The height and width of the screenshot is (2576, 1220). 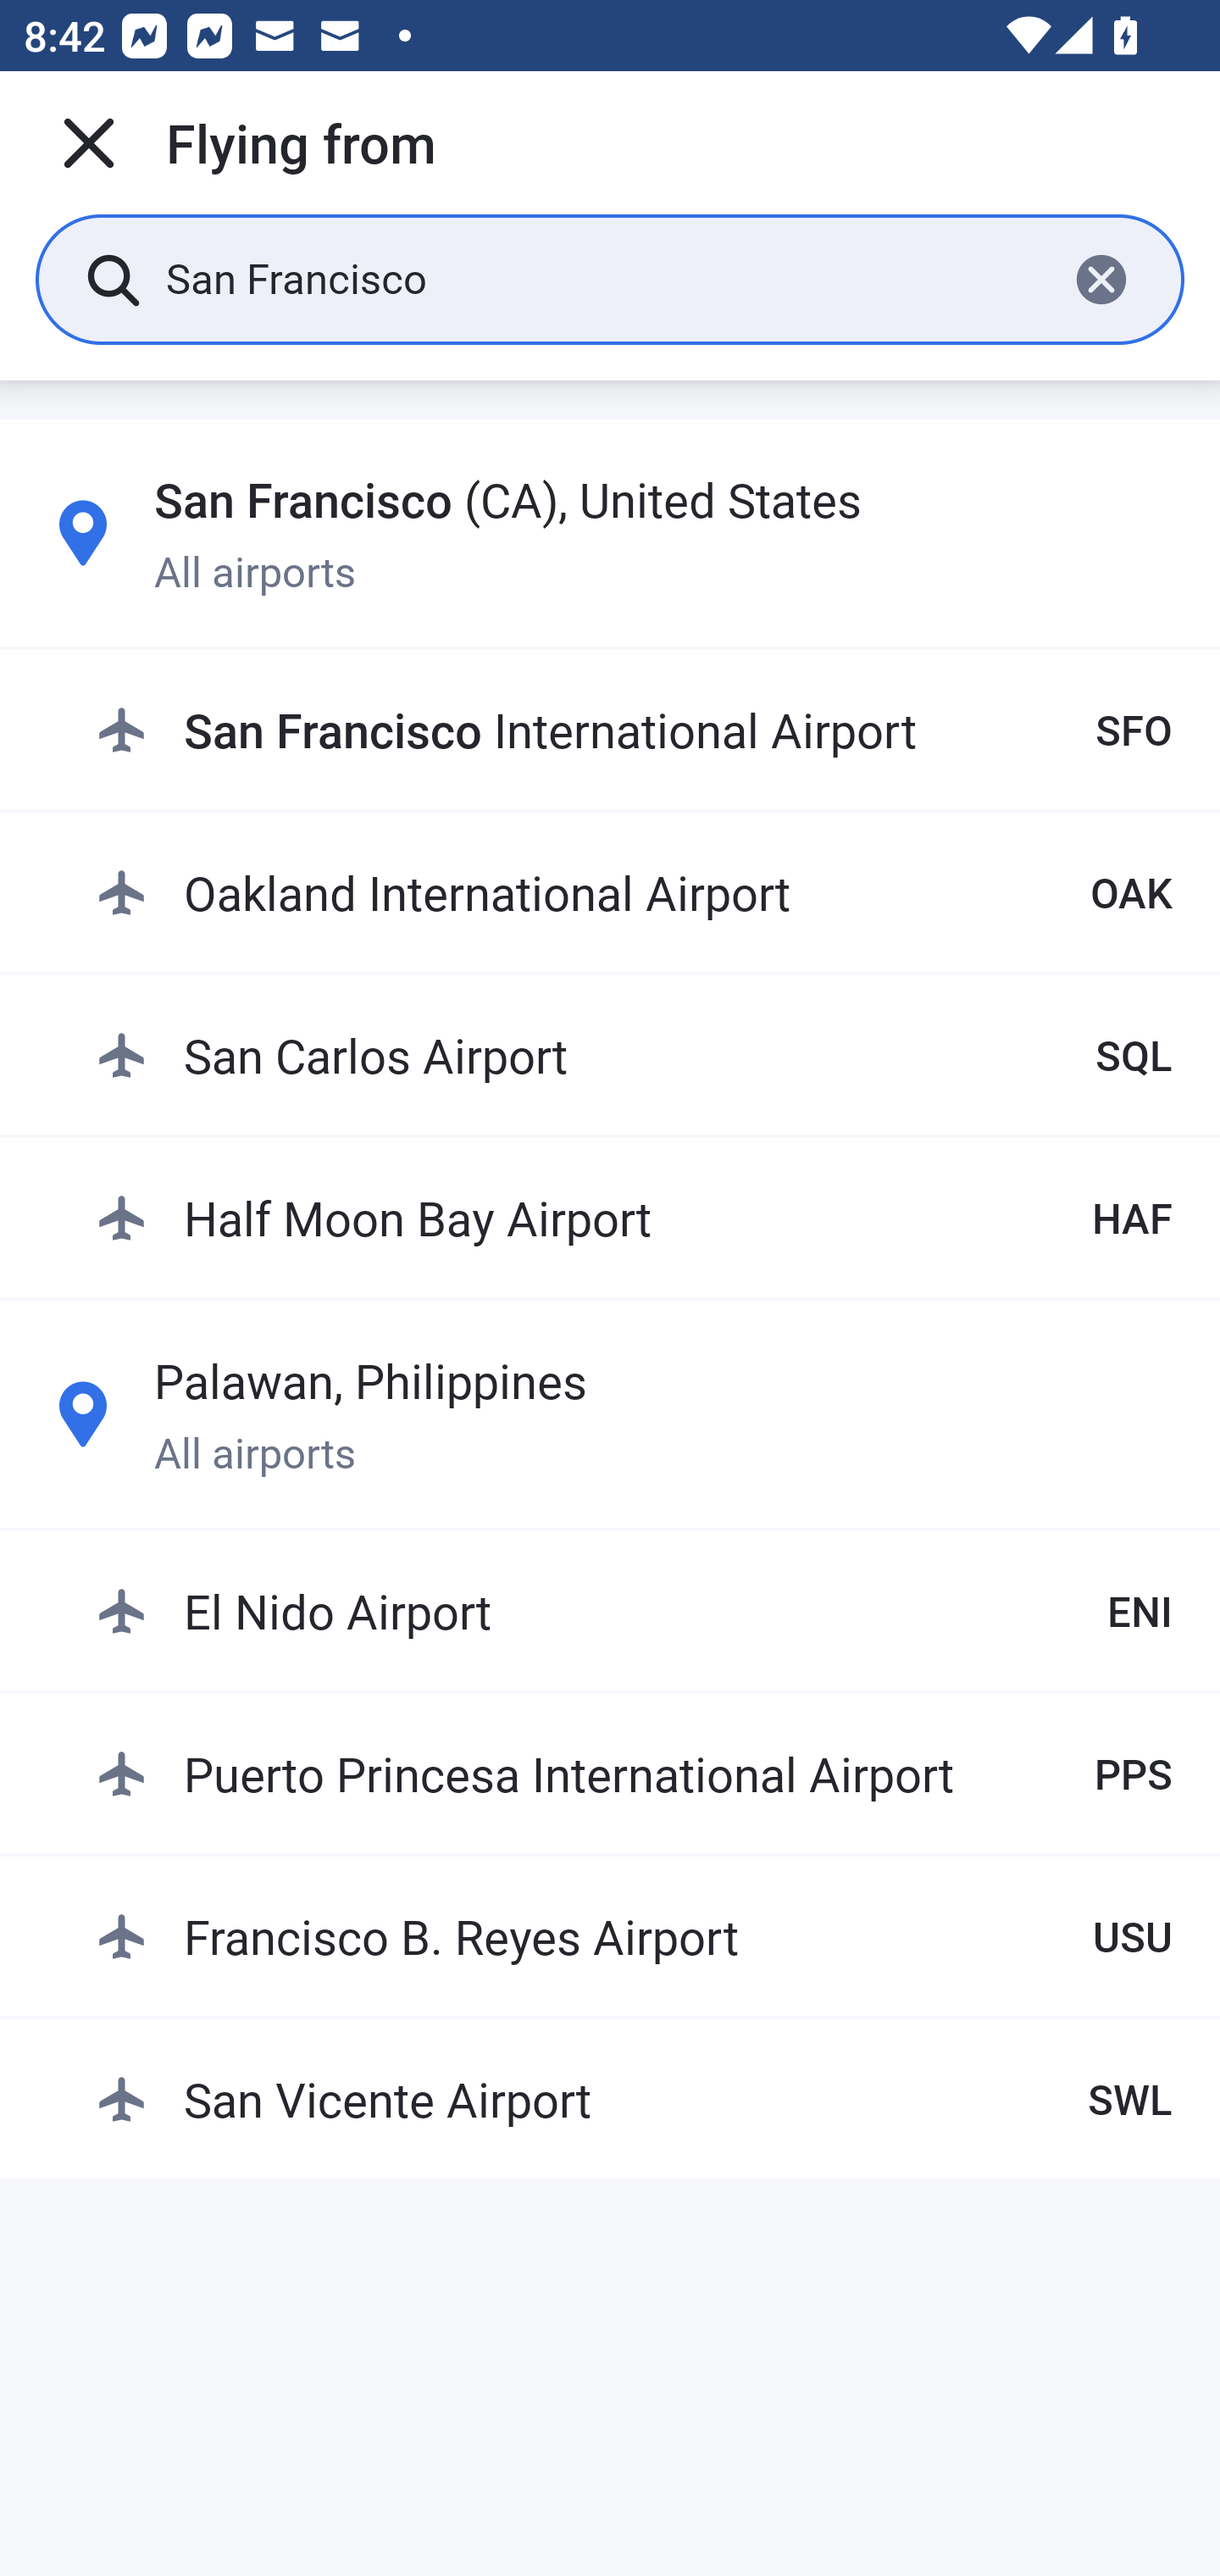 What do you see at coordinates (634, 1054) in the screenshot?
I see `San Carlos Airport SQL` at bounding box center [634, 1054].